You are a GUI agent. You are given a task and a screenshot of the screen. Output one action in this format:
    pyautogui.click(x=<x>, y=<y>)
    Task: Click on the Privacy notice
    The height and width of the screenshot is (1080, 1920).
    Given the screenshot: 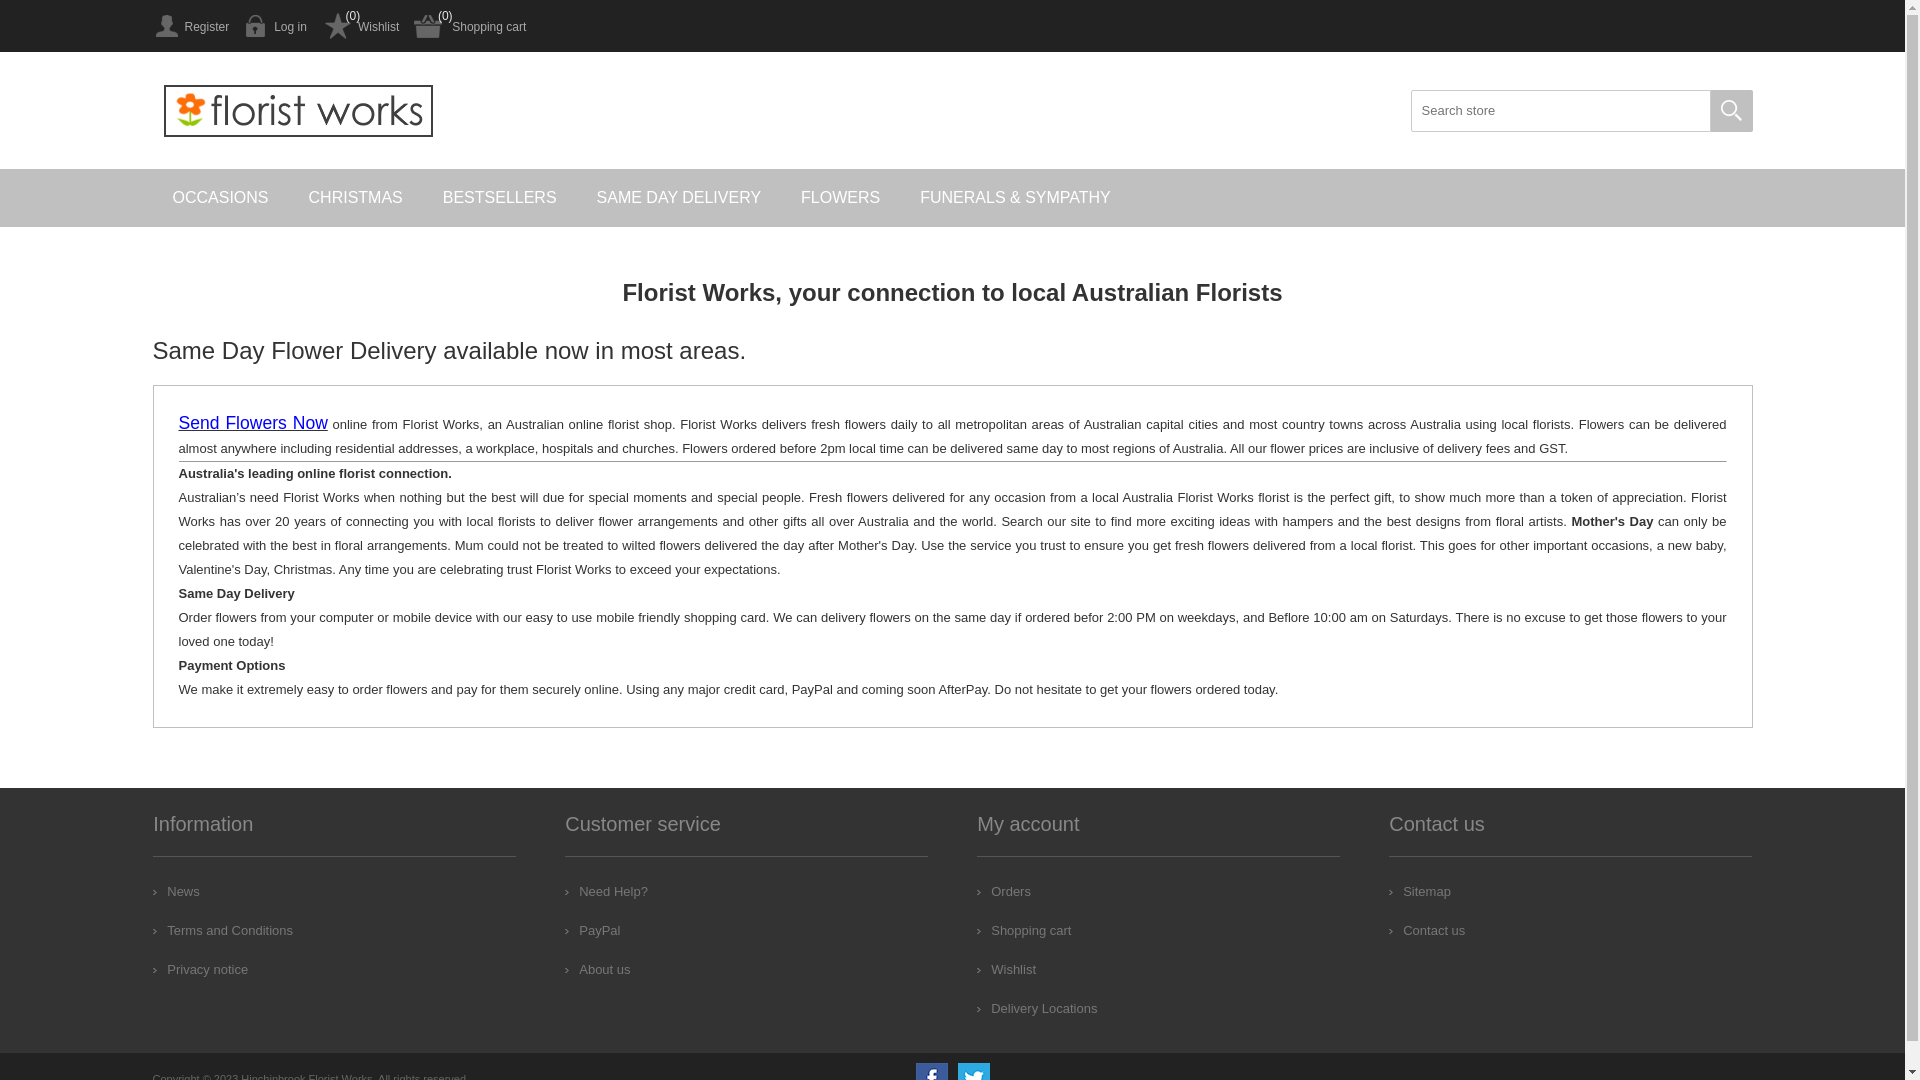 What is the action you would take?
    pyautogui.click(x=200, y=970)
    